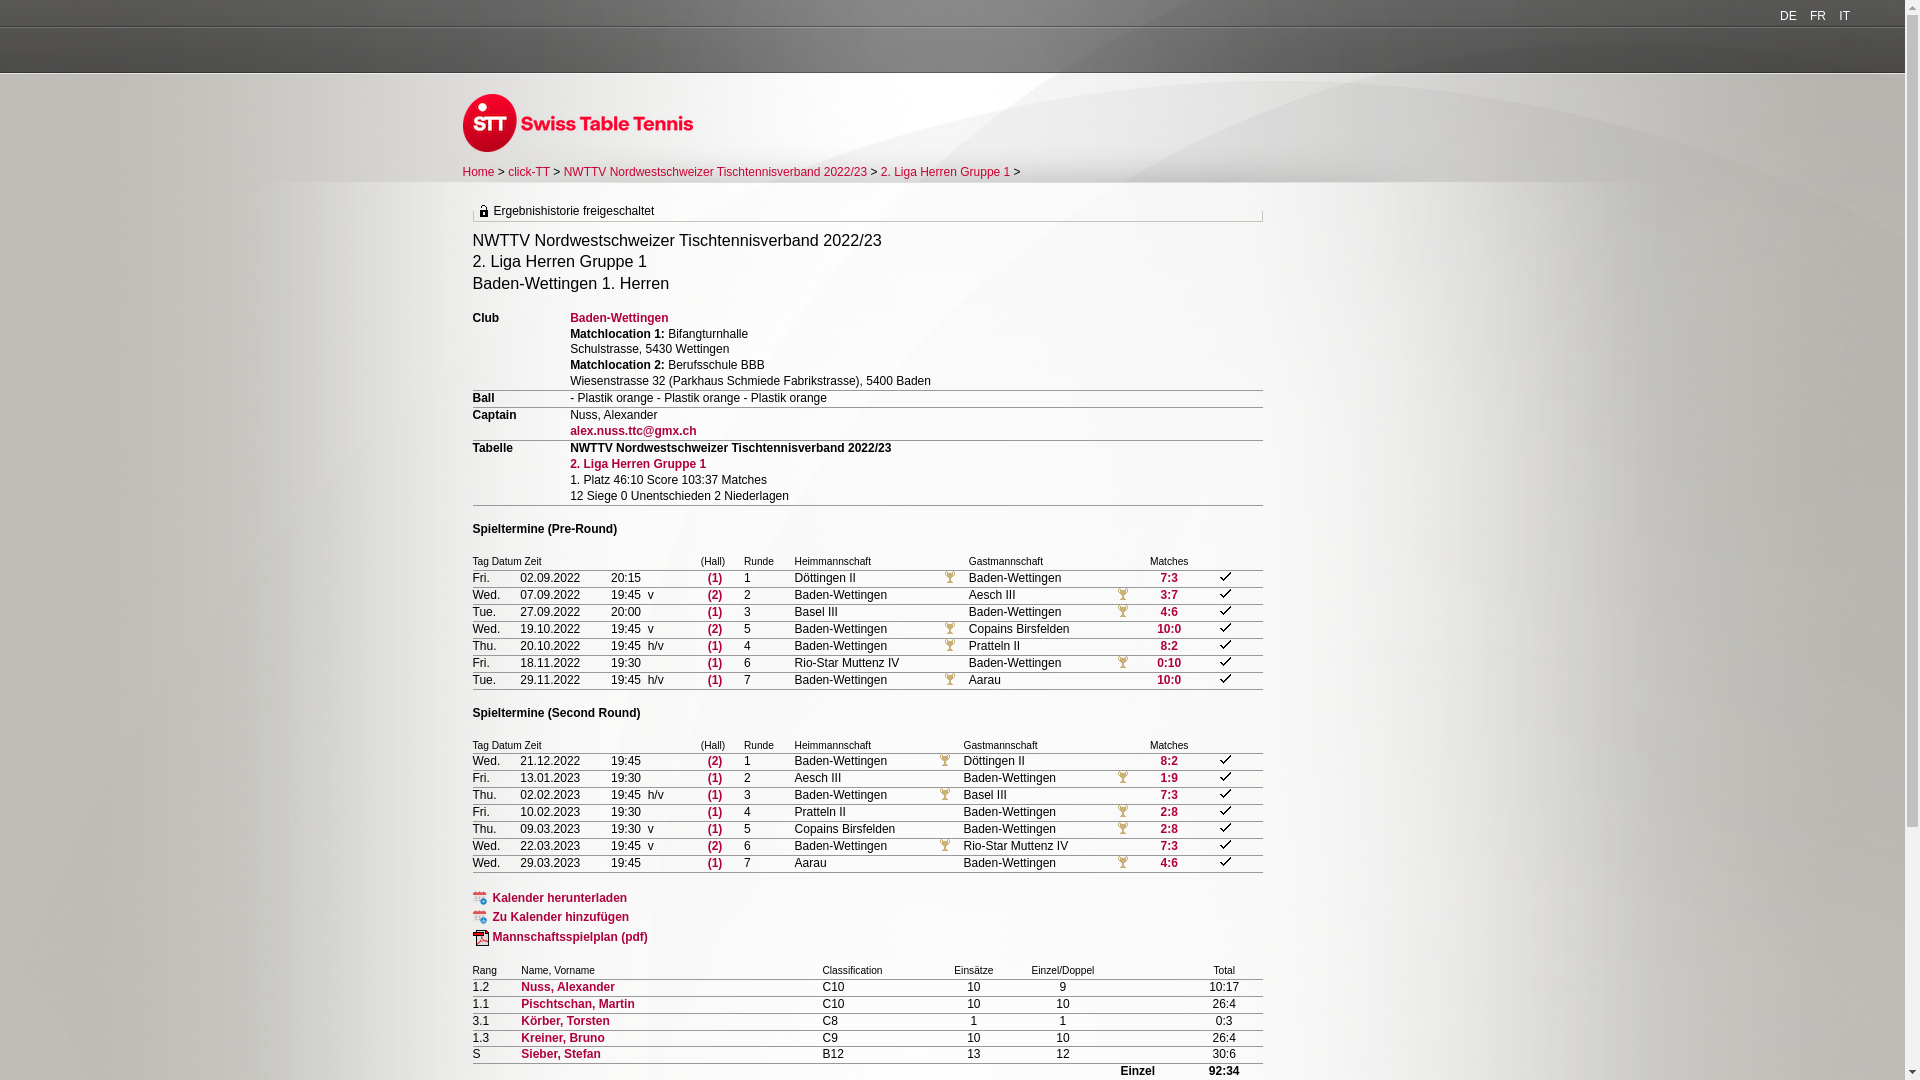  I want to click on (1), so click(716, 680).